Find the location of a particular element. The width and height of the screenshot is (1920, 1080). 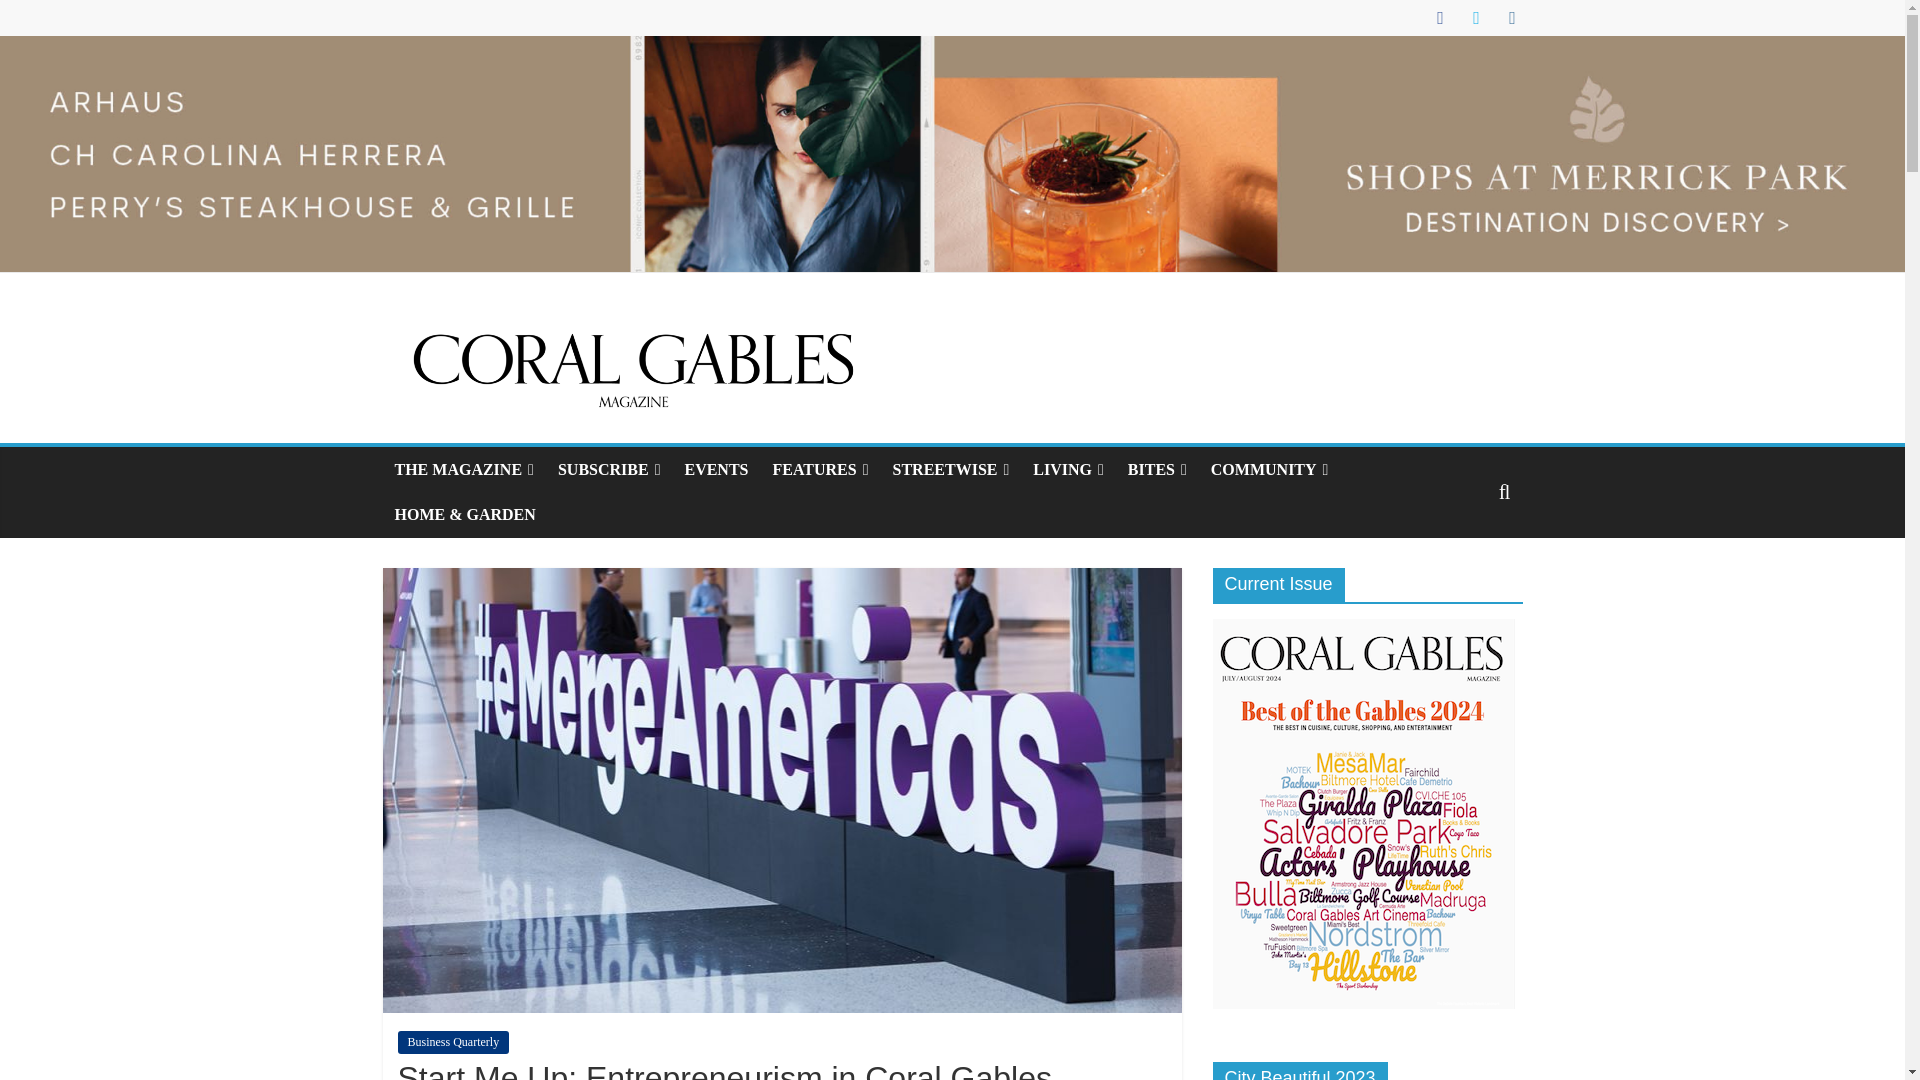

BITES is located at coordinates (1156, 470).